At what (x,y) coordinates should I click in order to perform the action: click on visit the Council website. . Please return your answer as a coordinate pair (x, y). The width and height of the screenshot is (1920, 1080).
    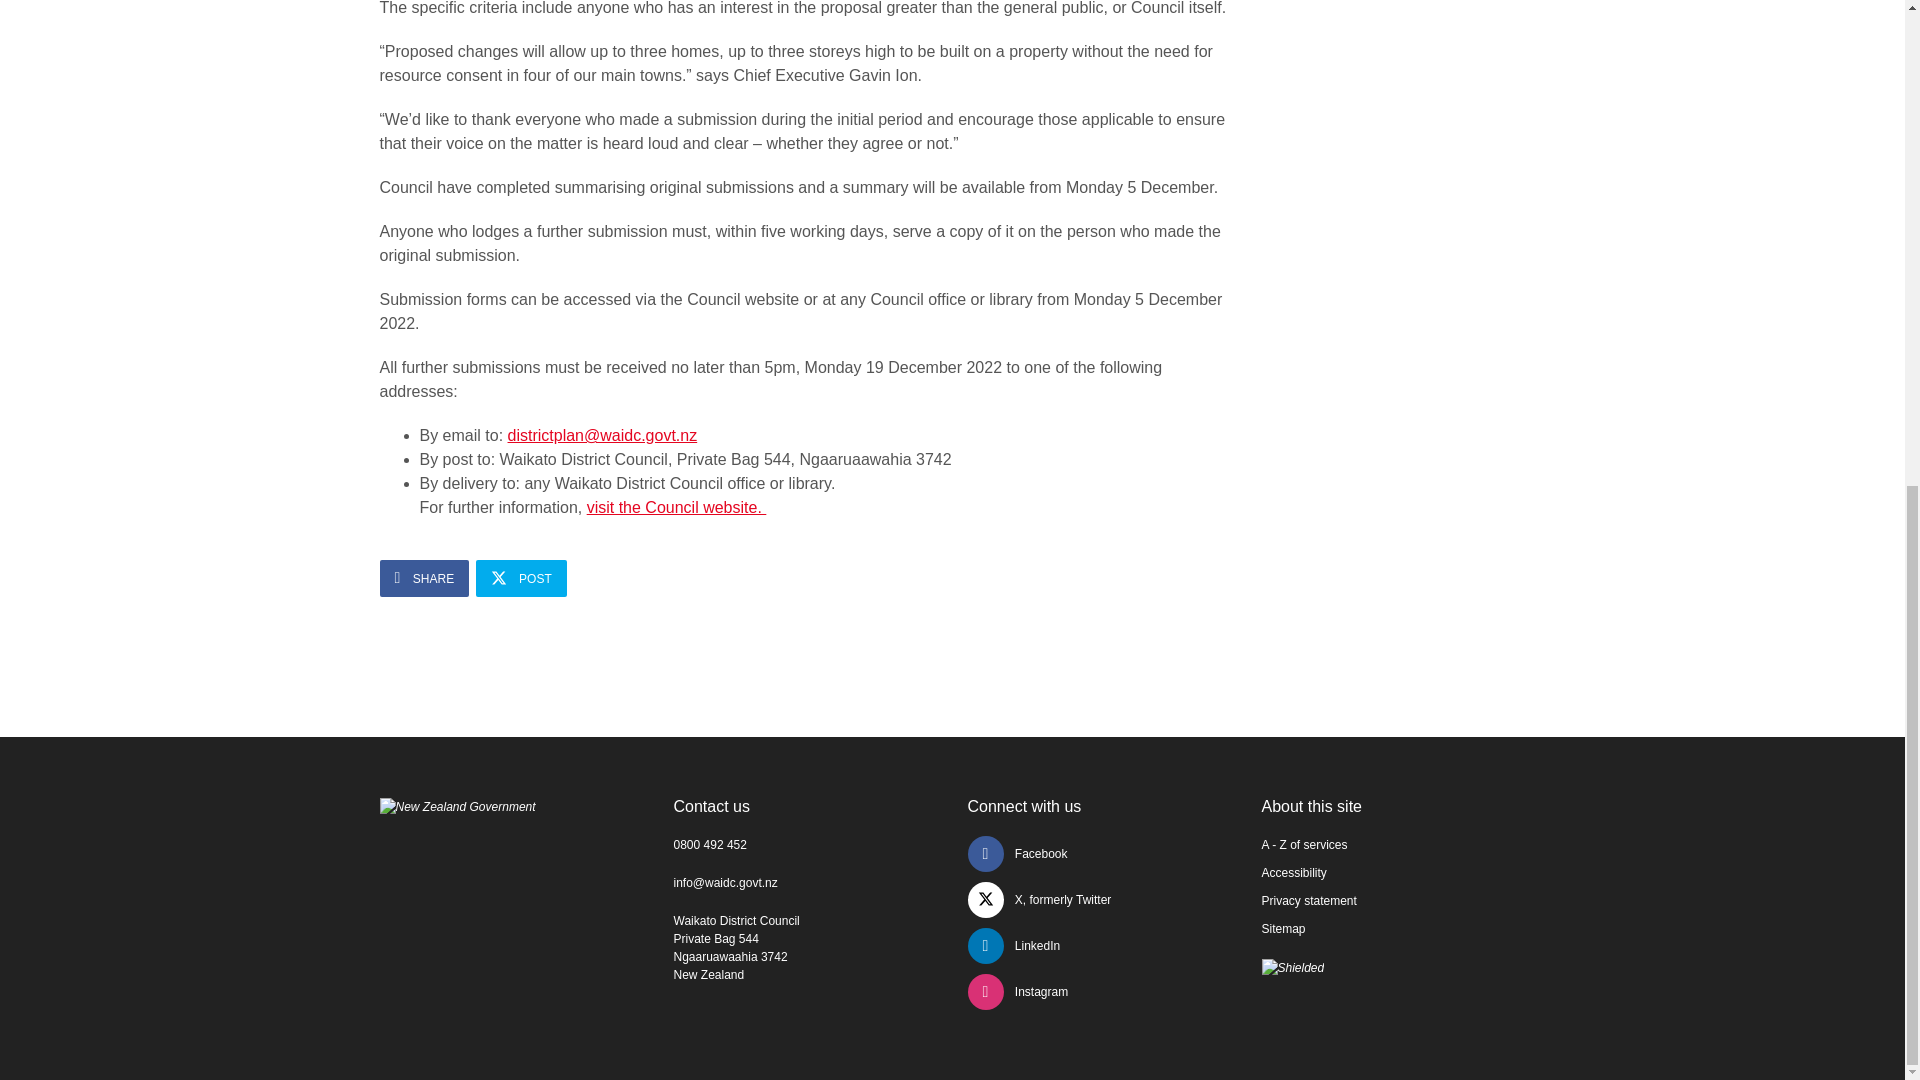
    Looking at the image, I should click on (676, 507).